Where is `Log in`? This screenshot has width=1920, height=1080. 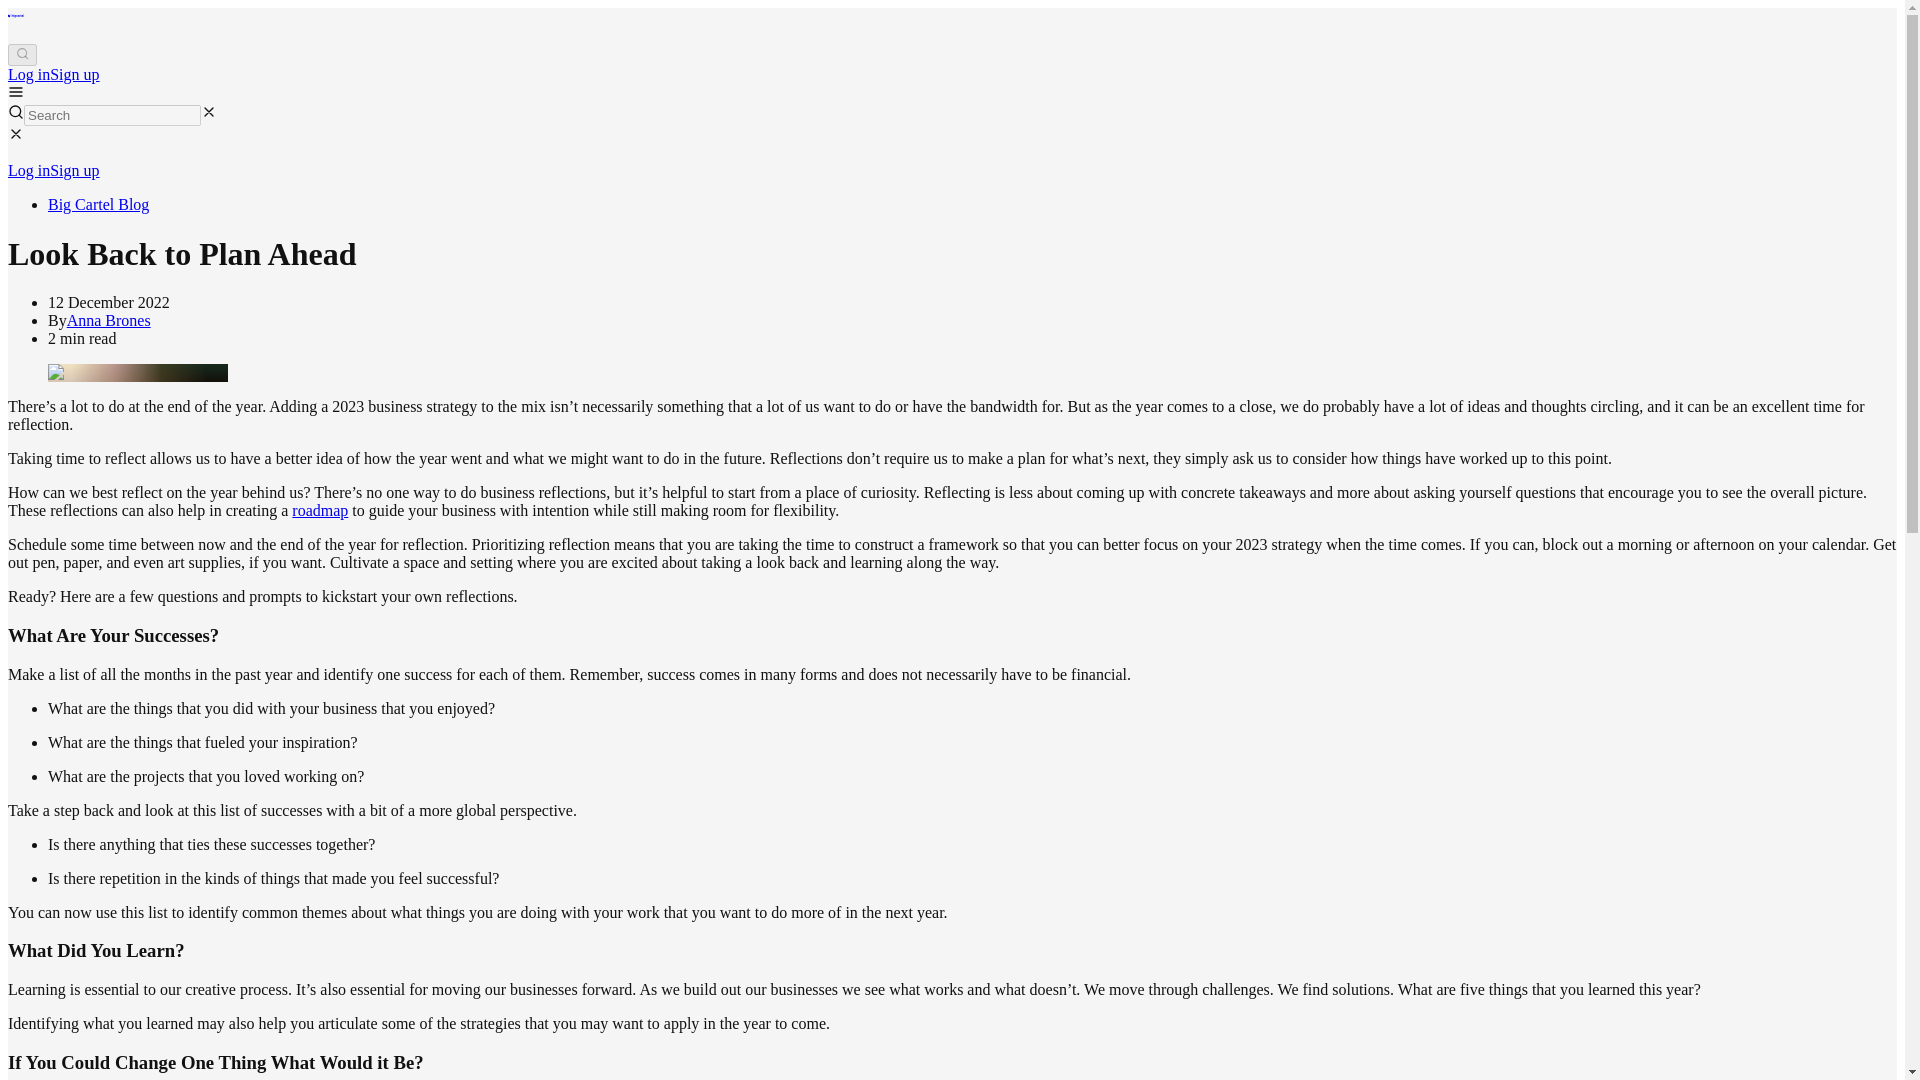 Log in is located at coordinates (28, 170).